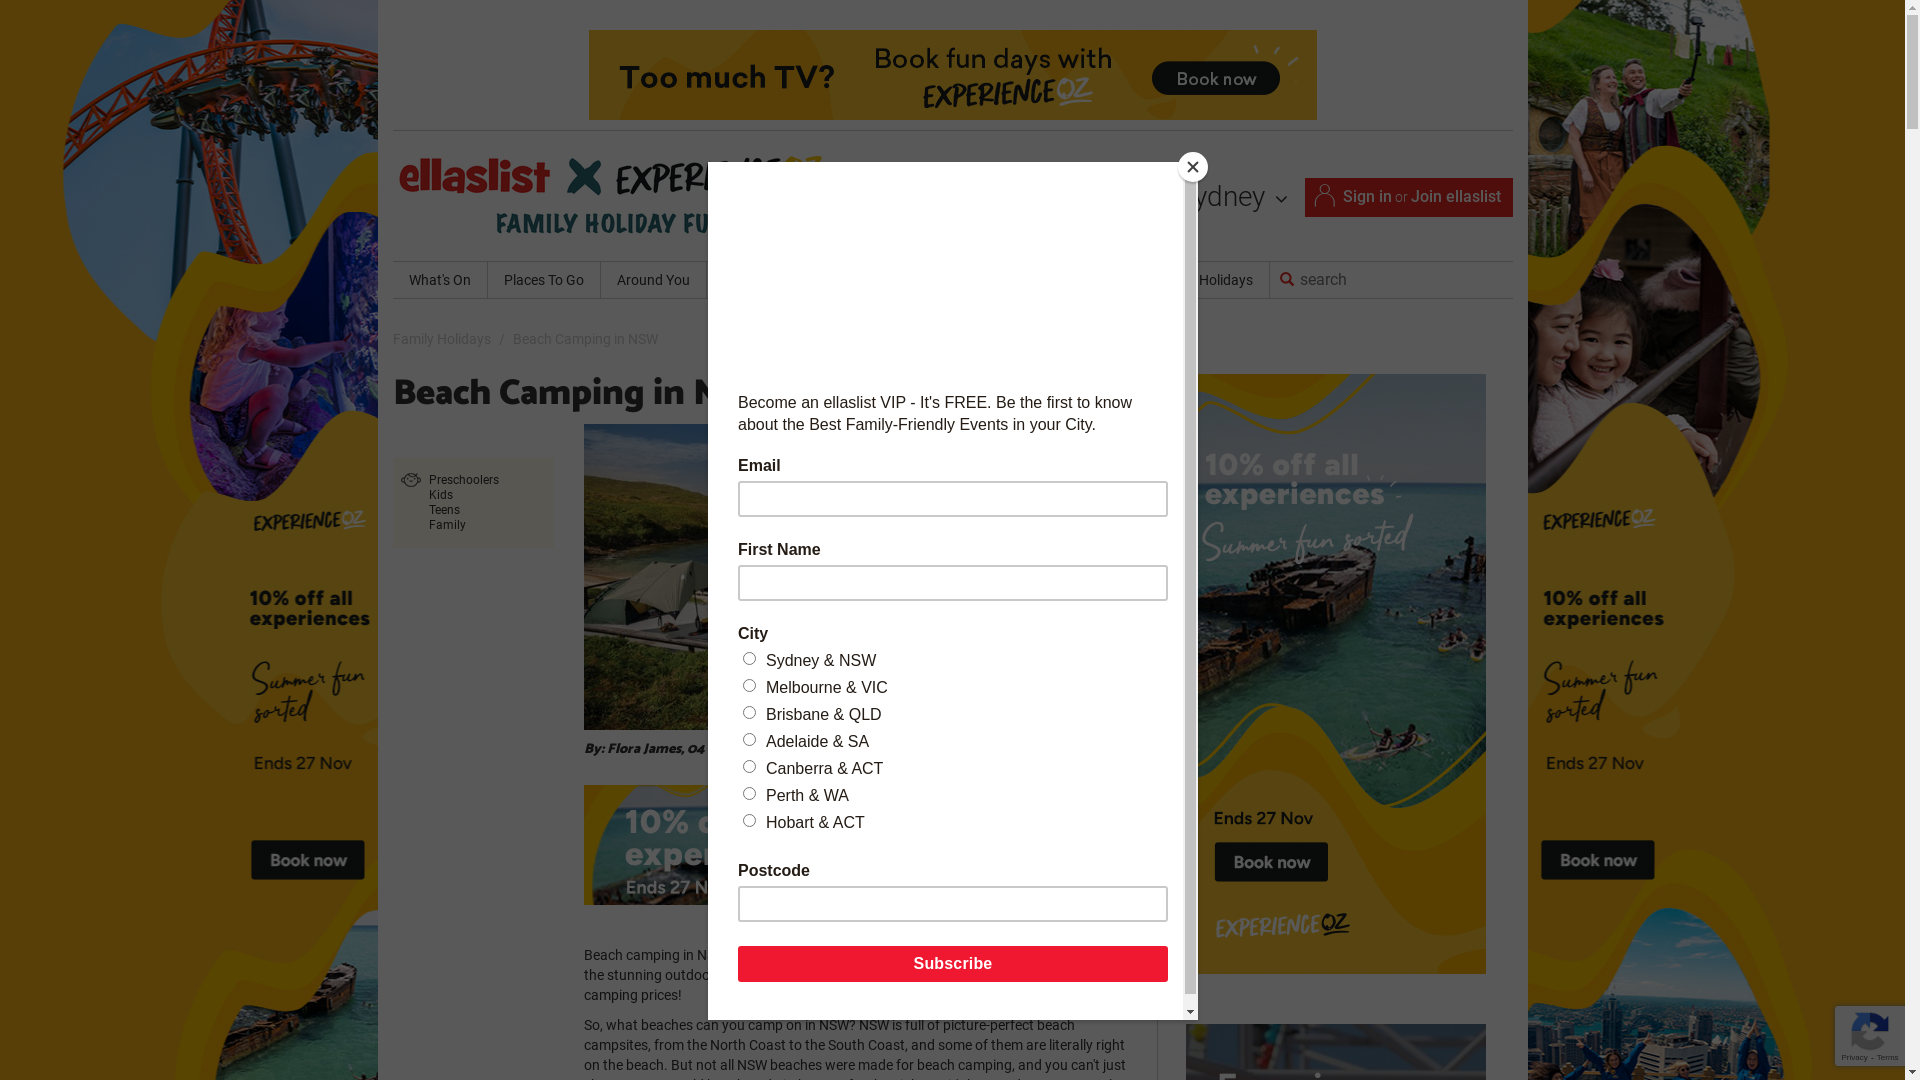  I want to click on 3rd party ad content, so click(856, 844).